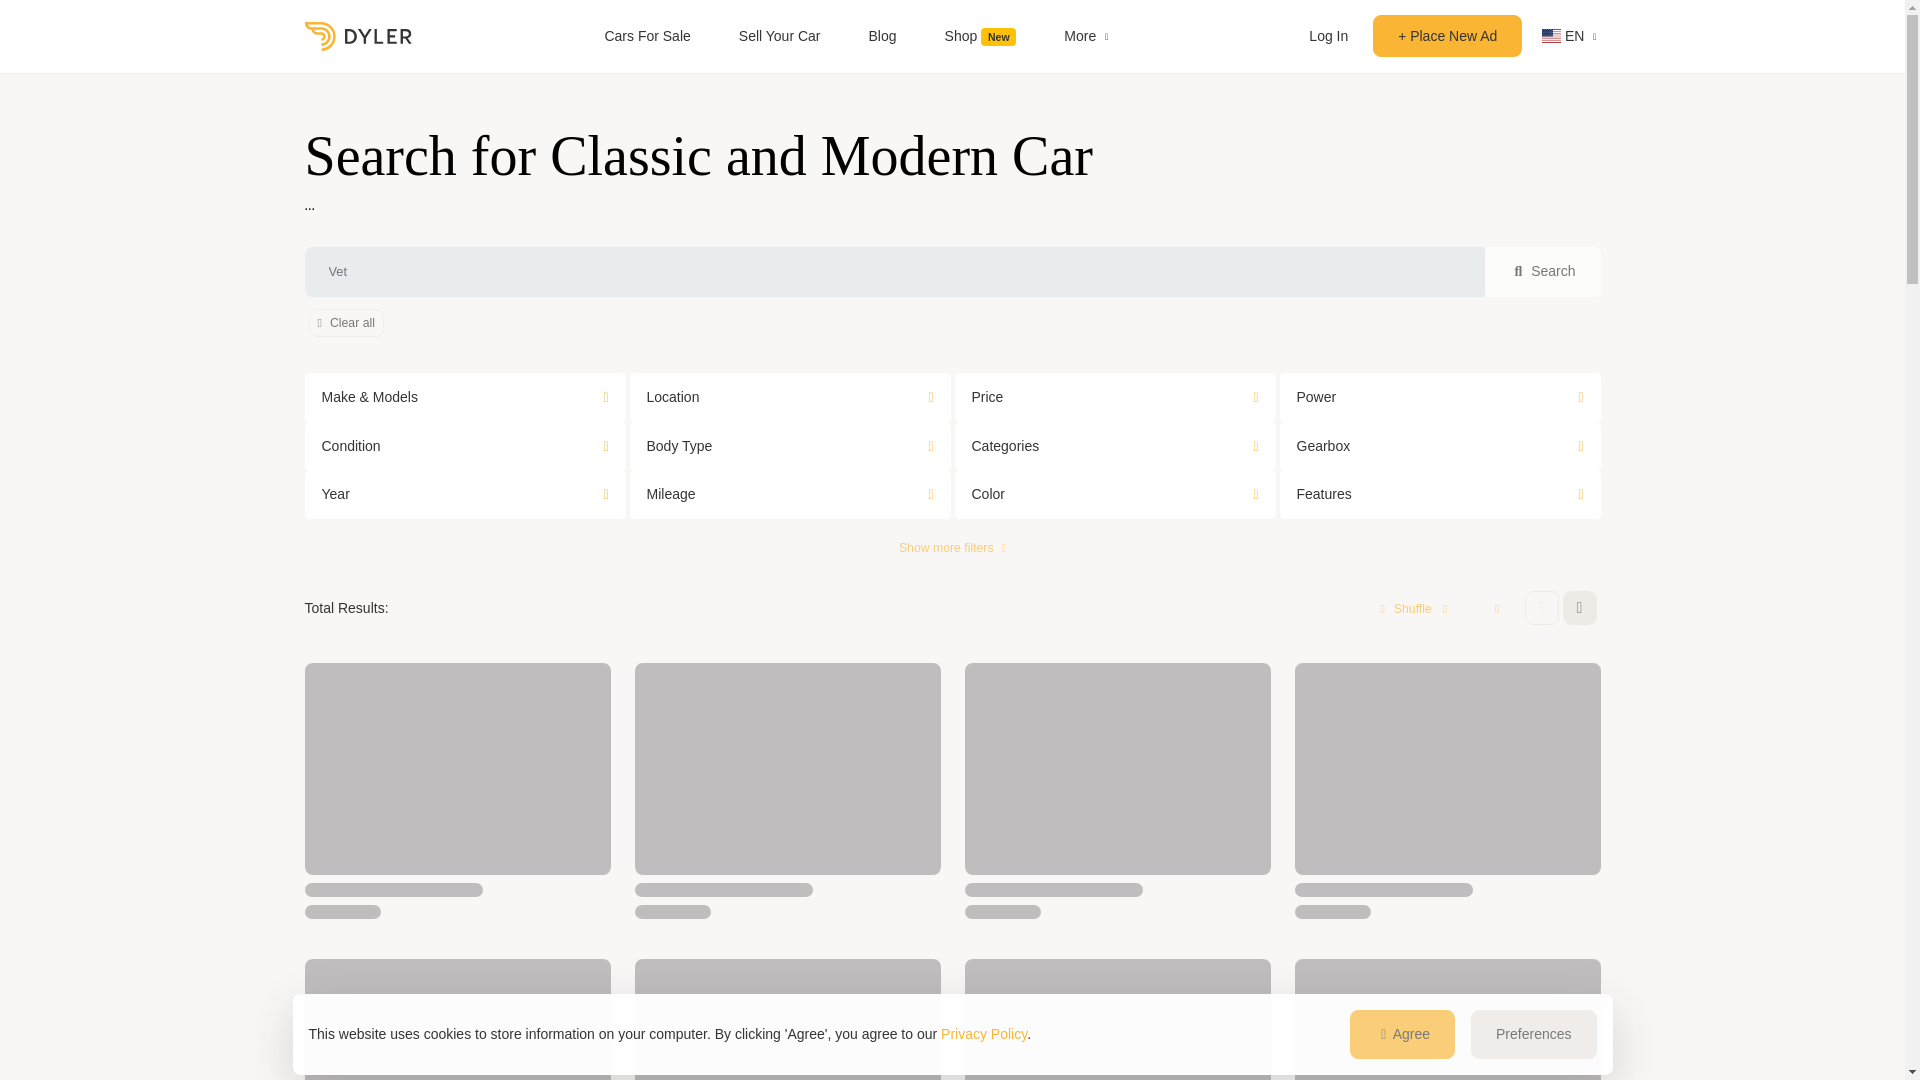 The height and width of the screenshot is (1080, 1920). What do you see at coordinates (1114, 494) in the screenshot?
I see `Color` at bounding box center [1114, 494].